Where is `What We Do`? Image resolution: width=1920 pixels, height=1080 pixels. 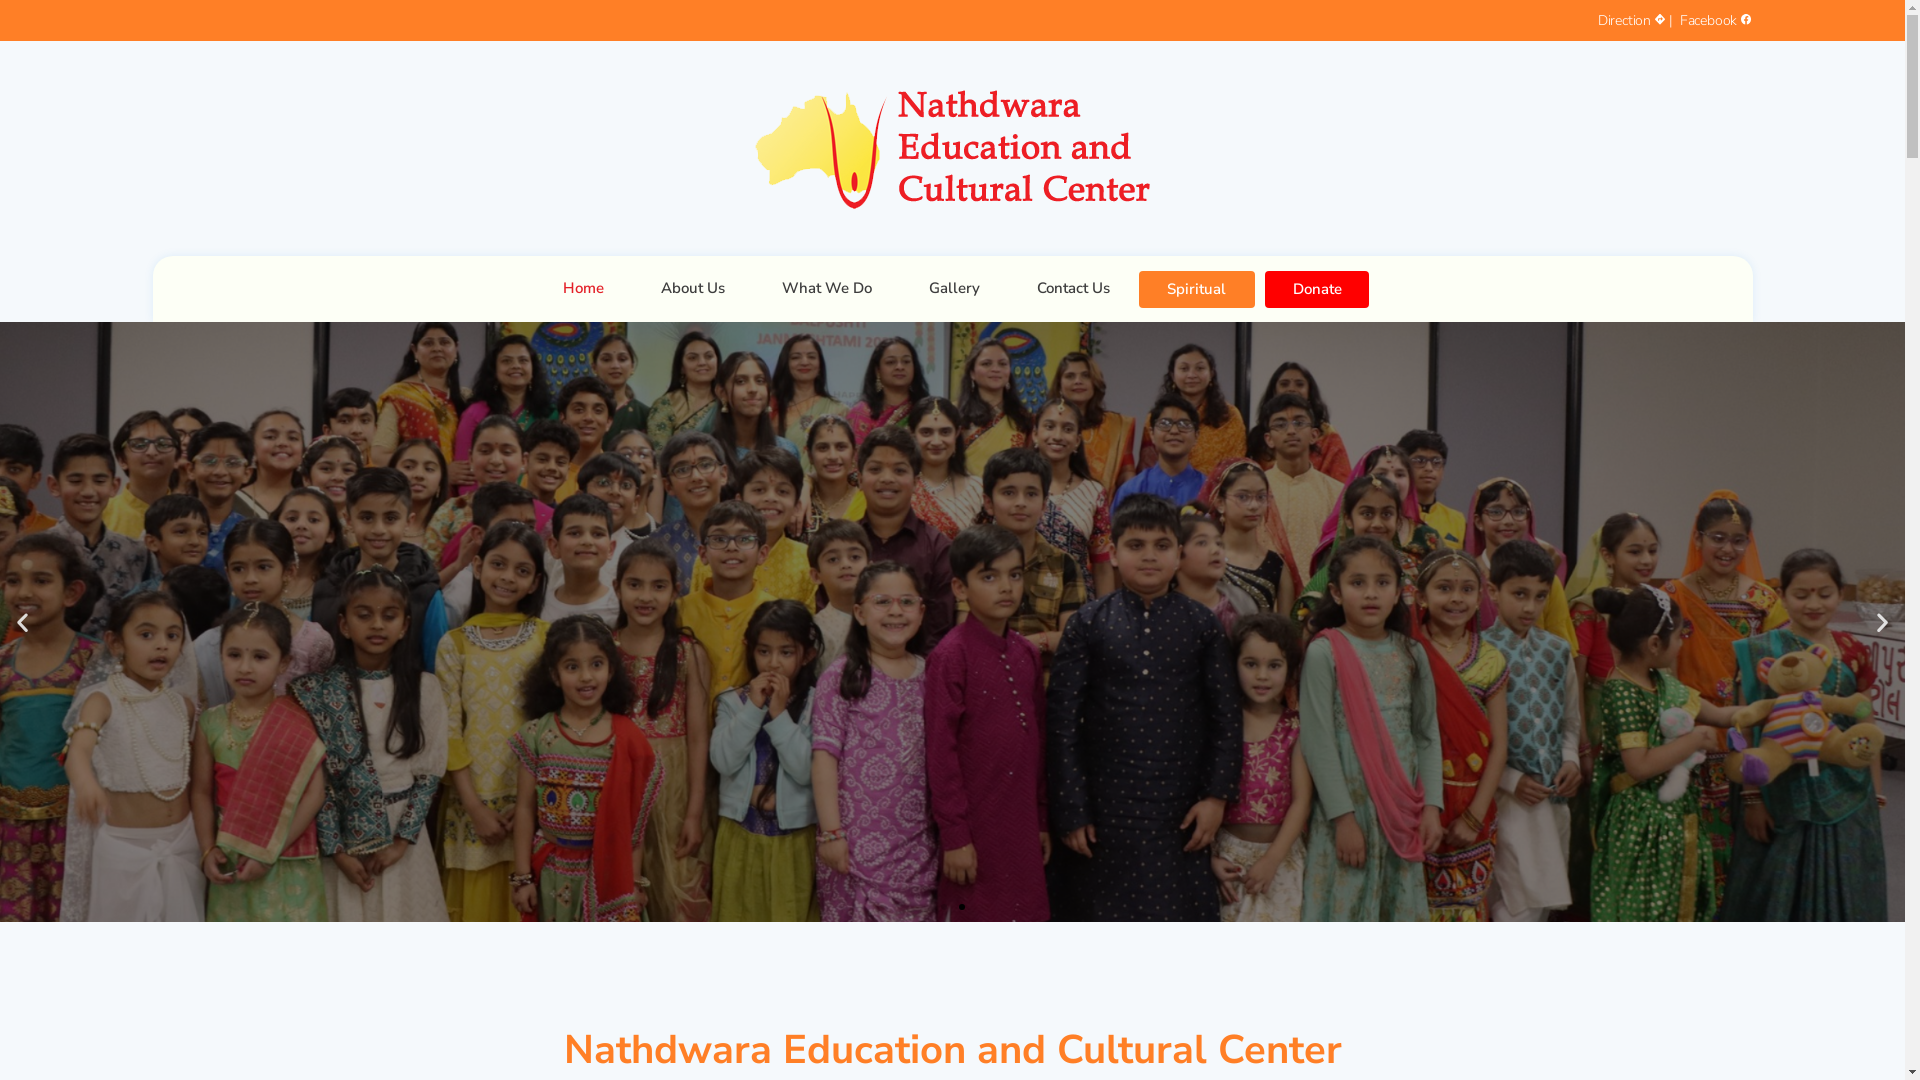
What We Do is located at coordinates (827, 288).